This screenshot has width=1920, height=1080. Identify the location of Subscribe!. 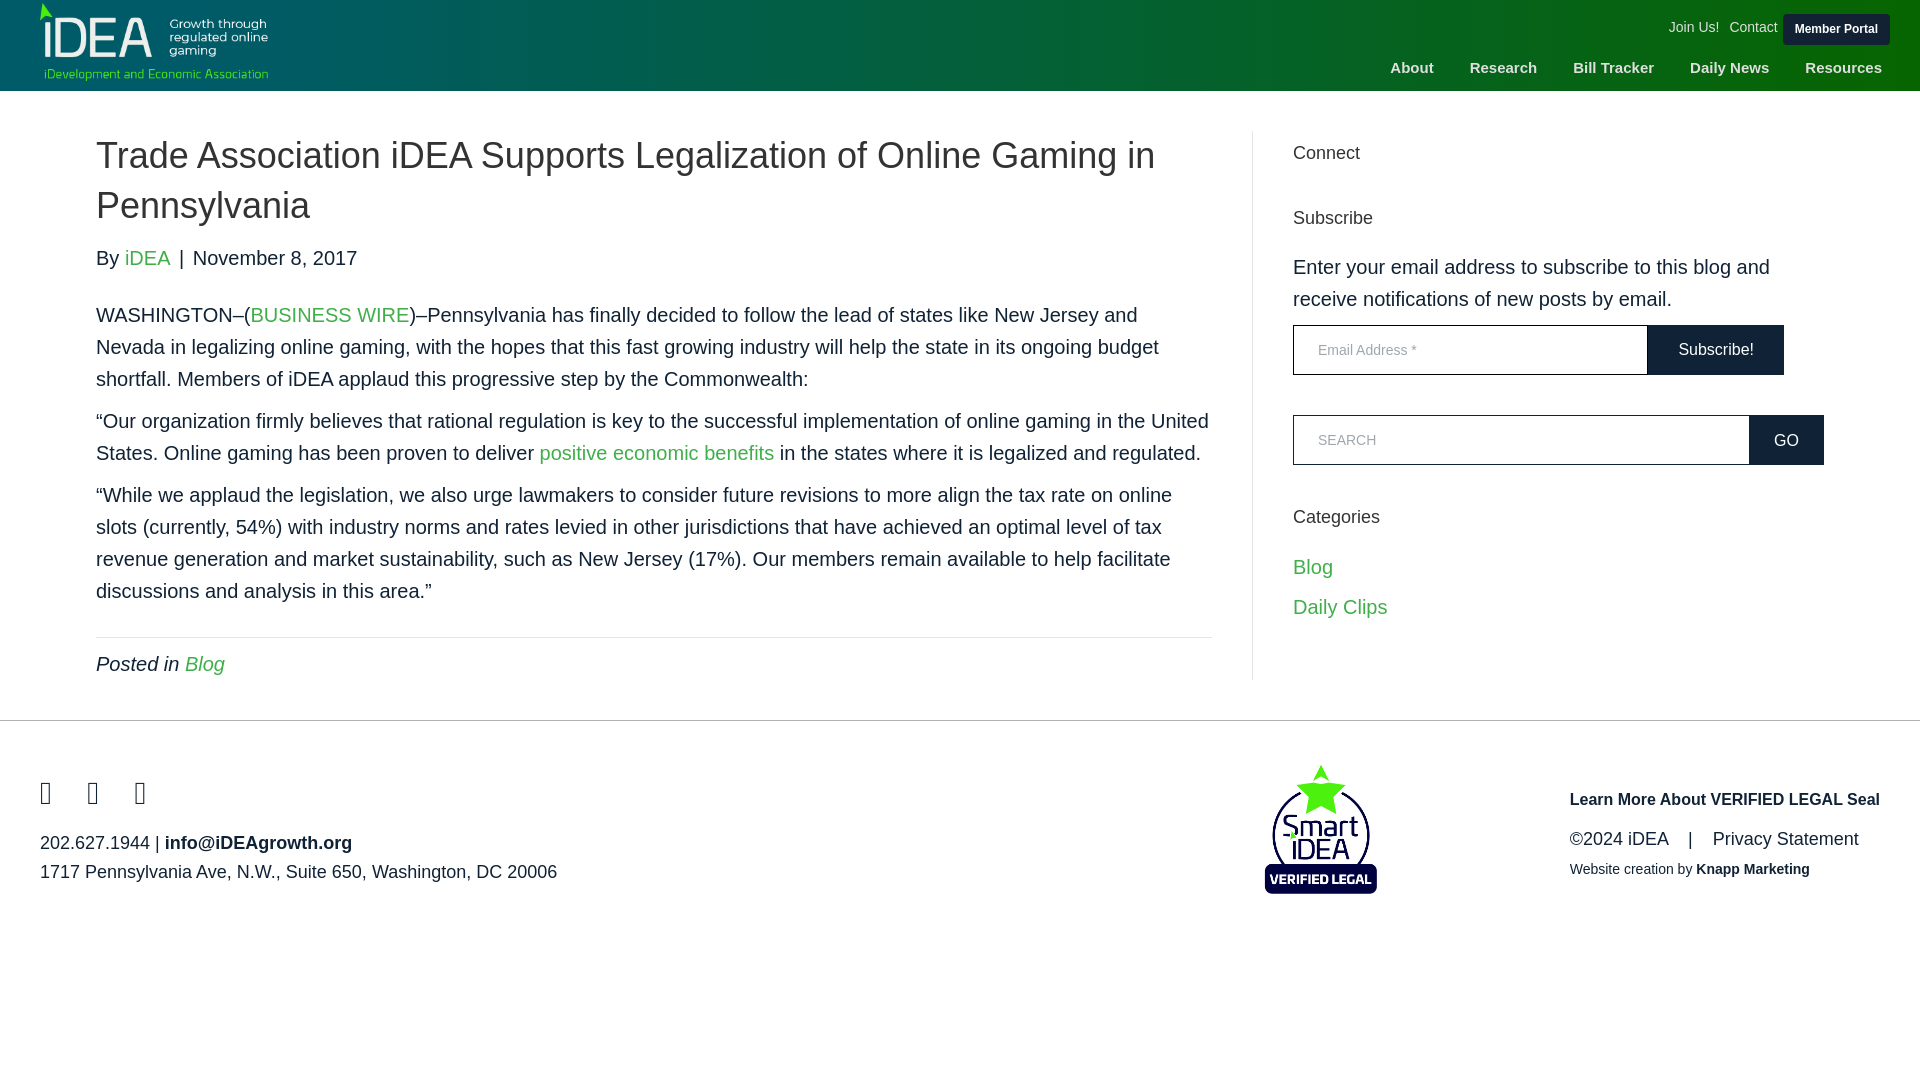
(1715, 349).